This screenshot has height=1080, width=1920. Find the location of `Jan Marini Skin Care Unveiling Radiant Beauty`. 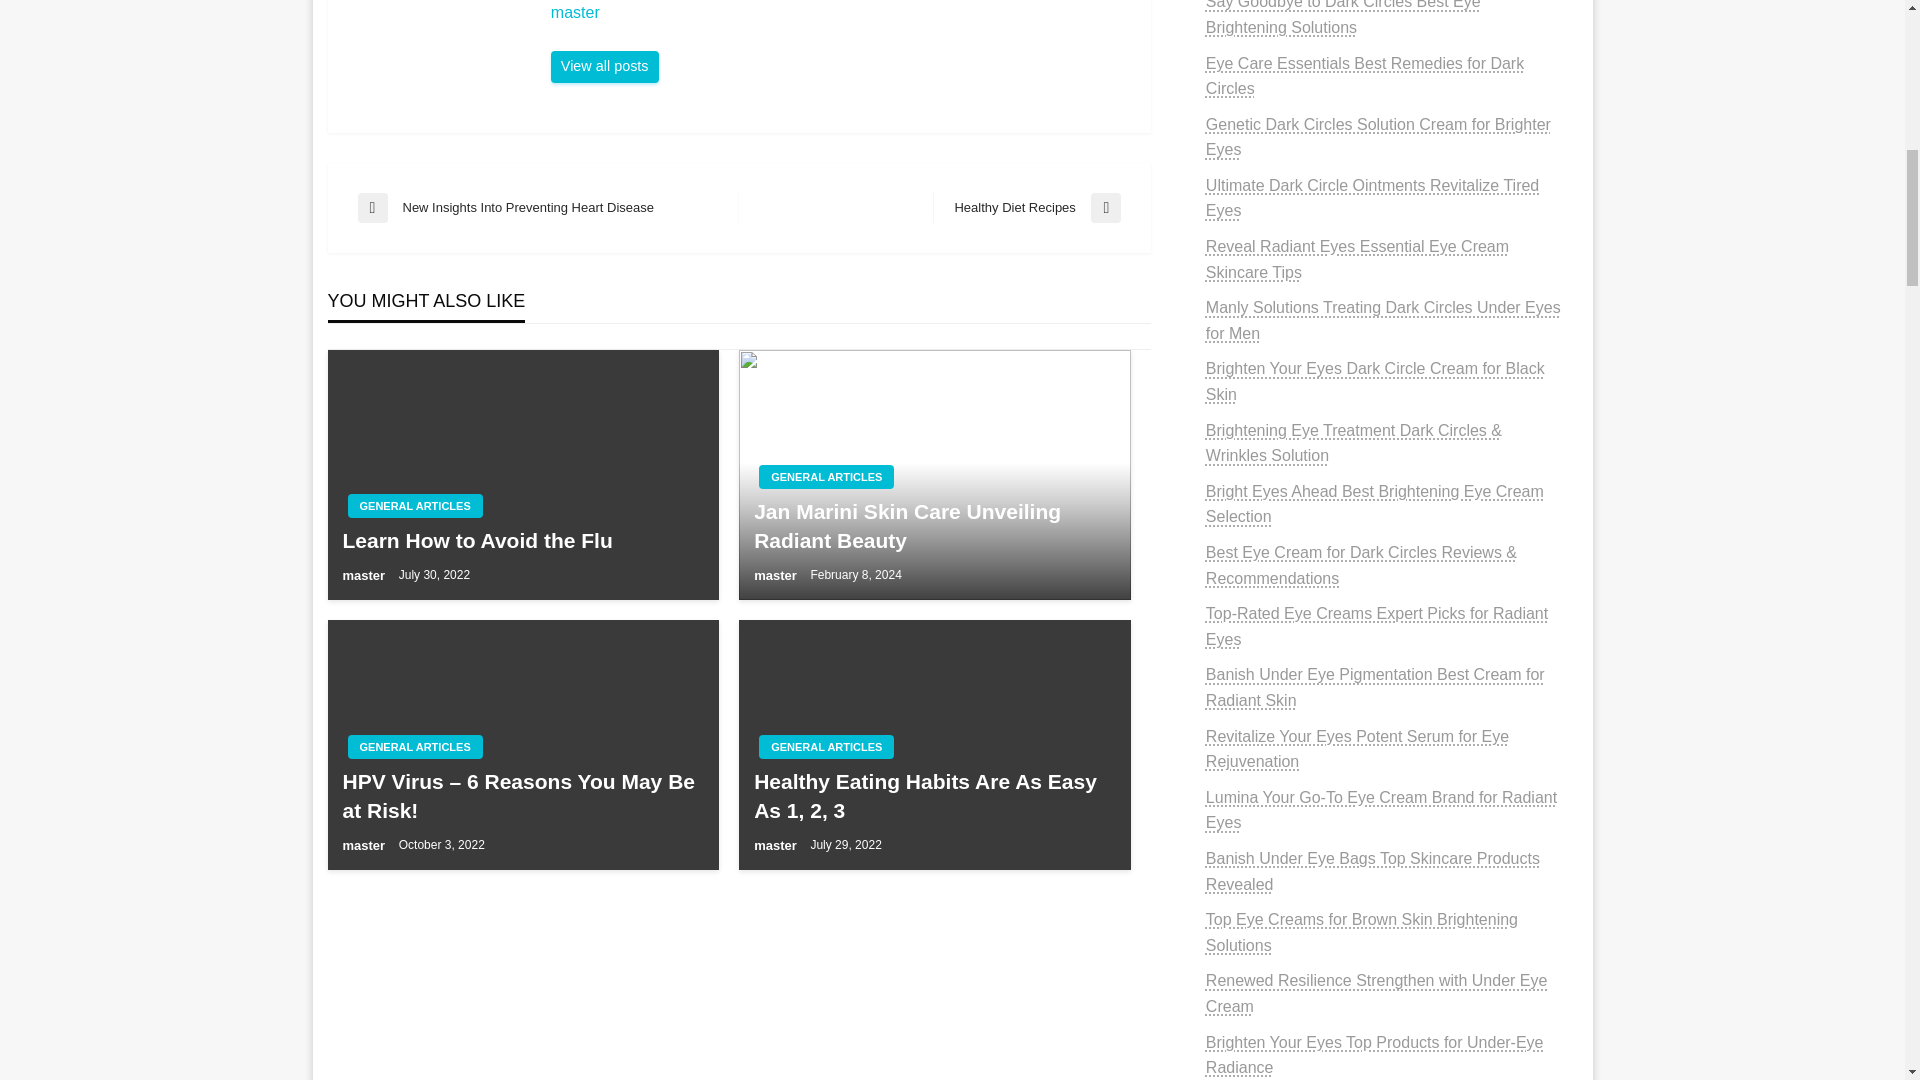

Jan Marini Skin Care Unveiling Radiant Beauty is located at coordinates (934, 526).